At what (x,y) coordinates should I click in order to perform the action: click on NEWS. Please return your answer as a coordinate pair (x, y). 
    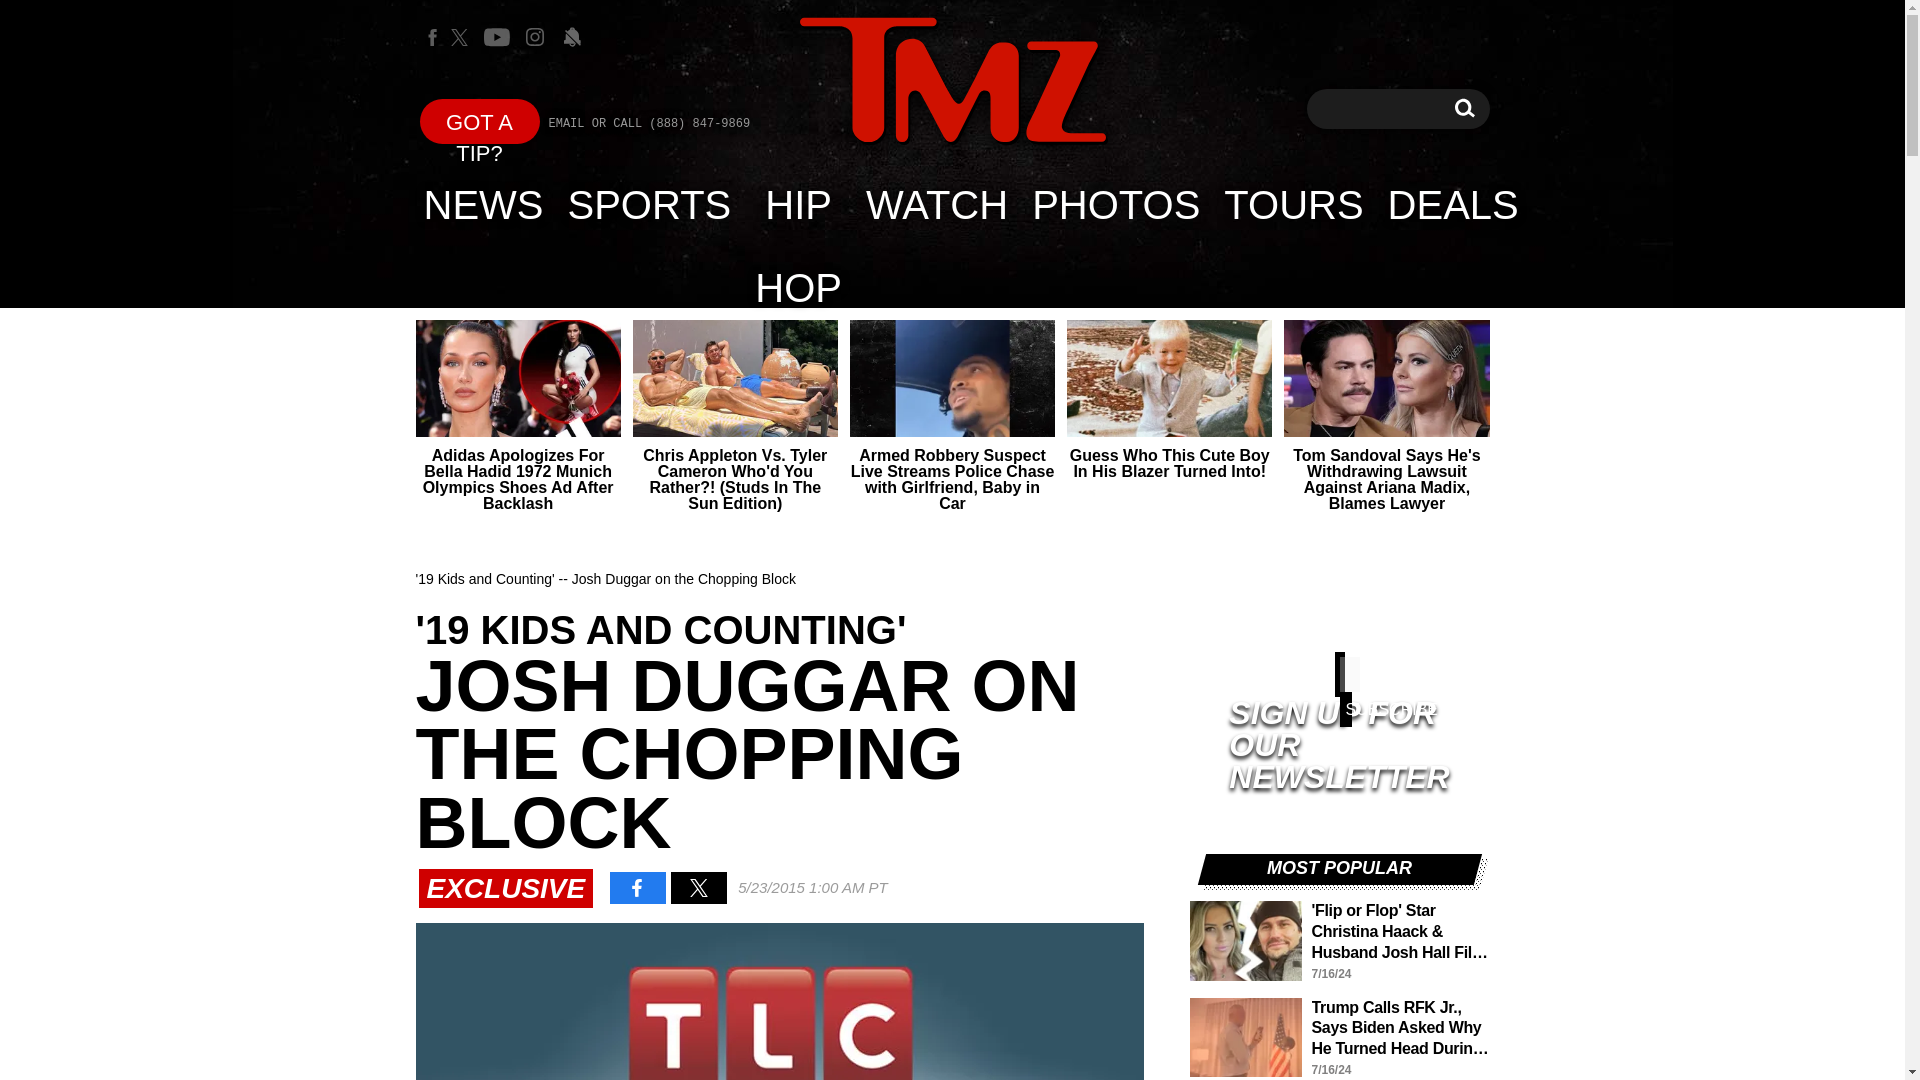
    Looking at the image, I should click on (1292, 204).